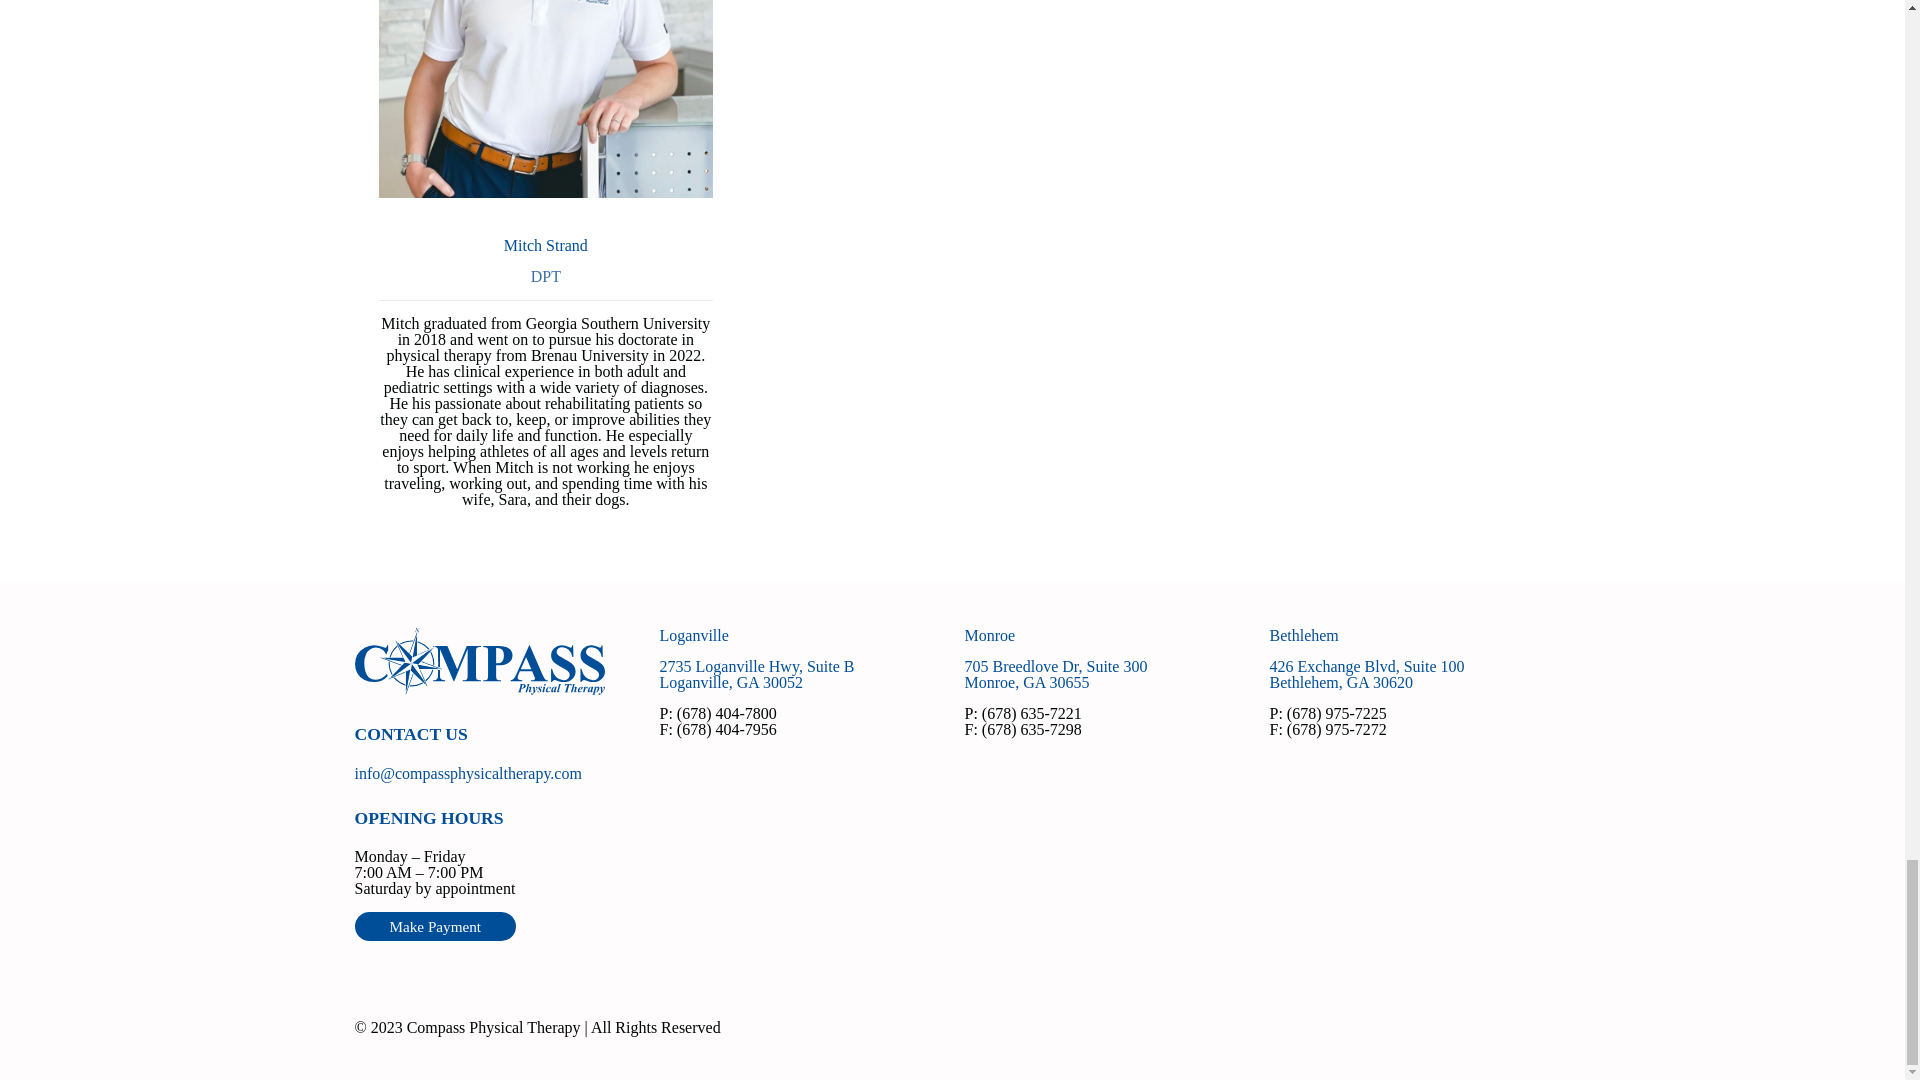  I want to click on Instagram, so click(1366, 674).